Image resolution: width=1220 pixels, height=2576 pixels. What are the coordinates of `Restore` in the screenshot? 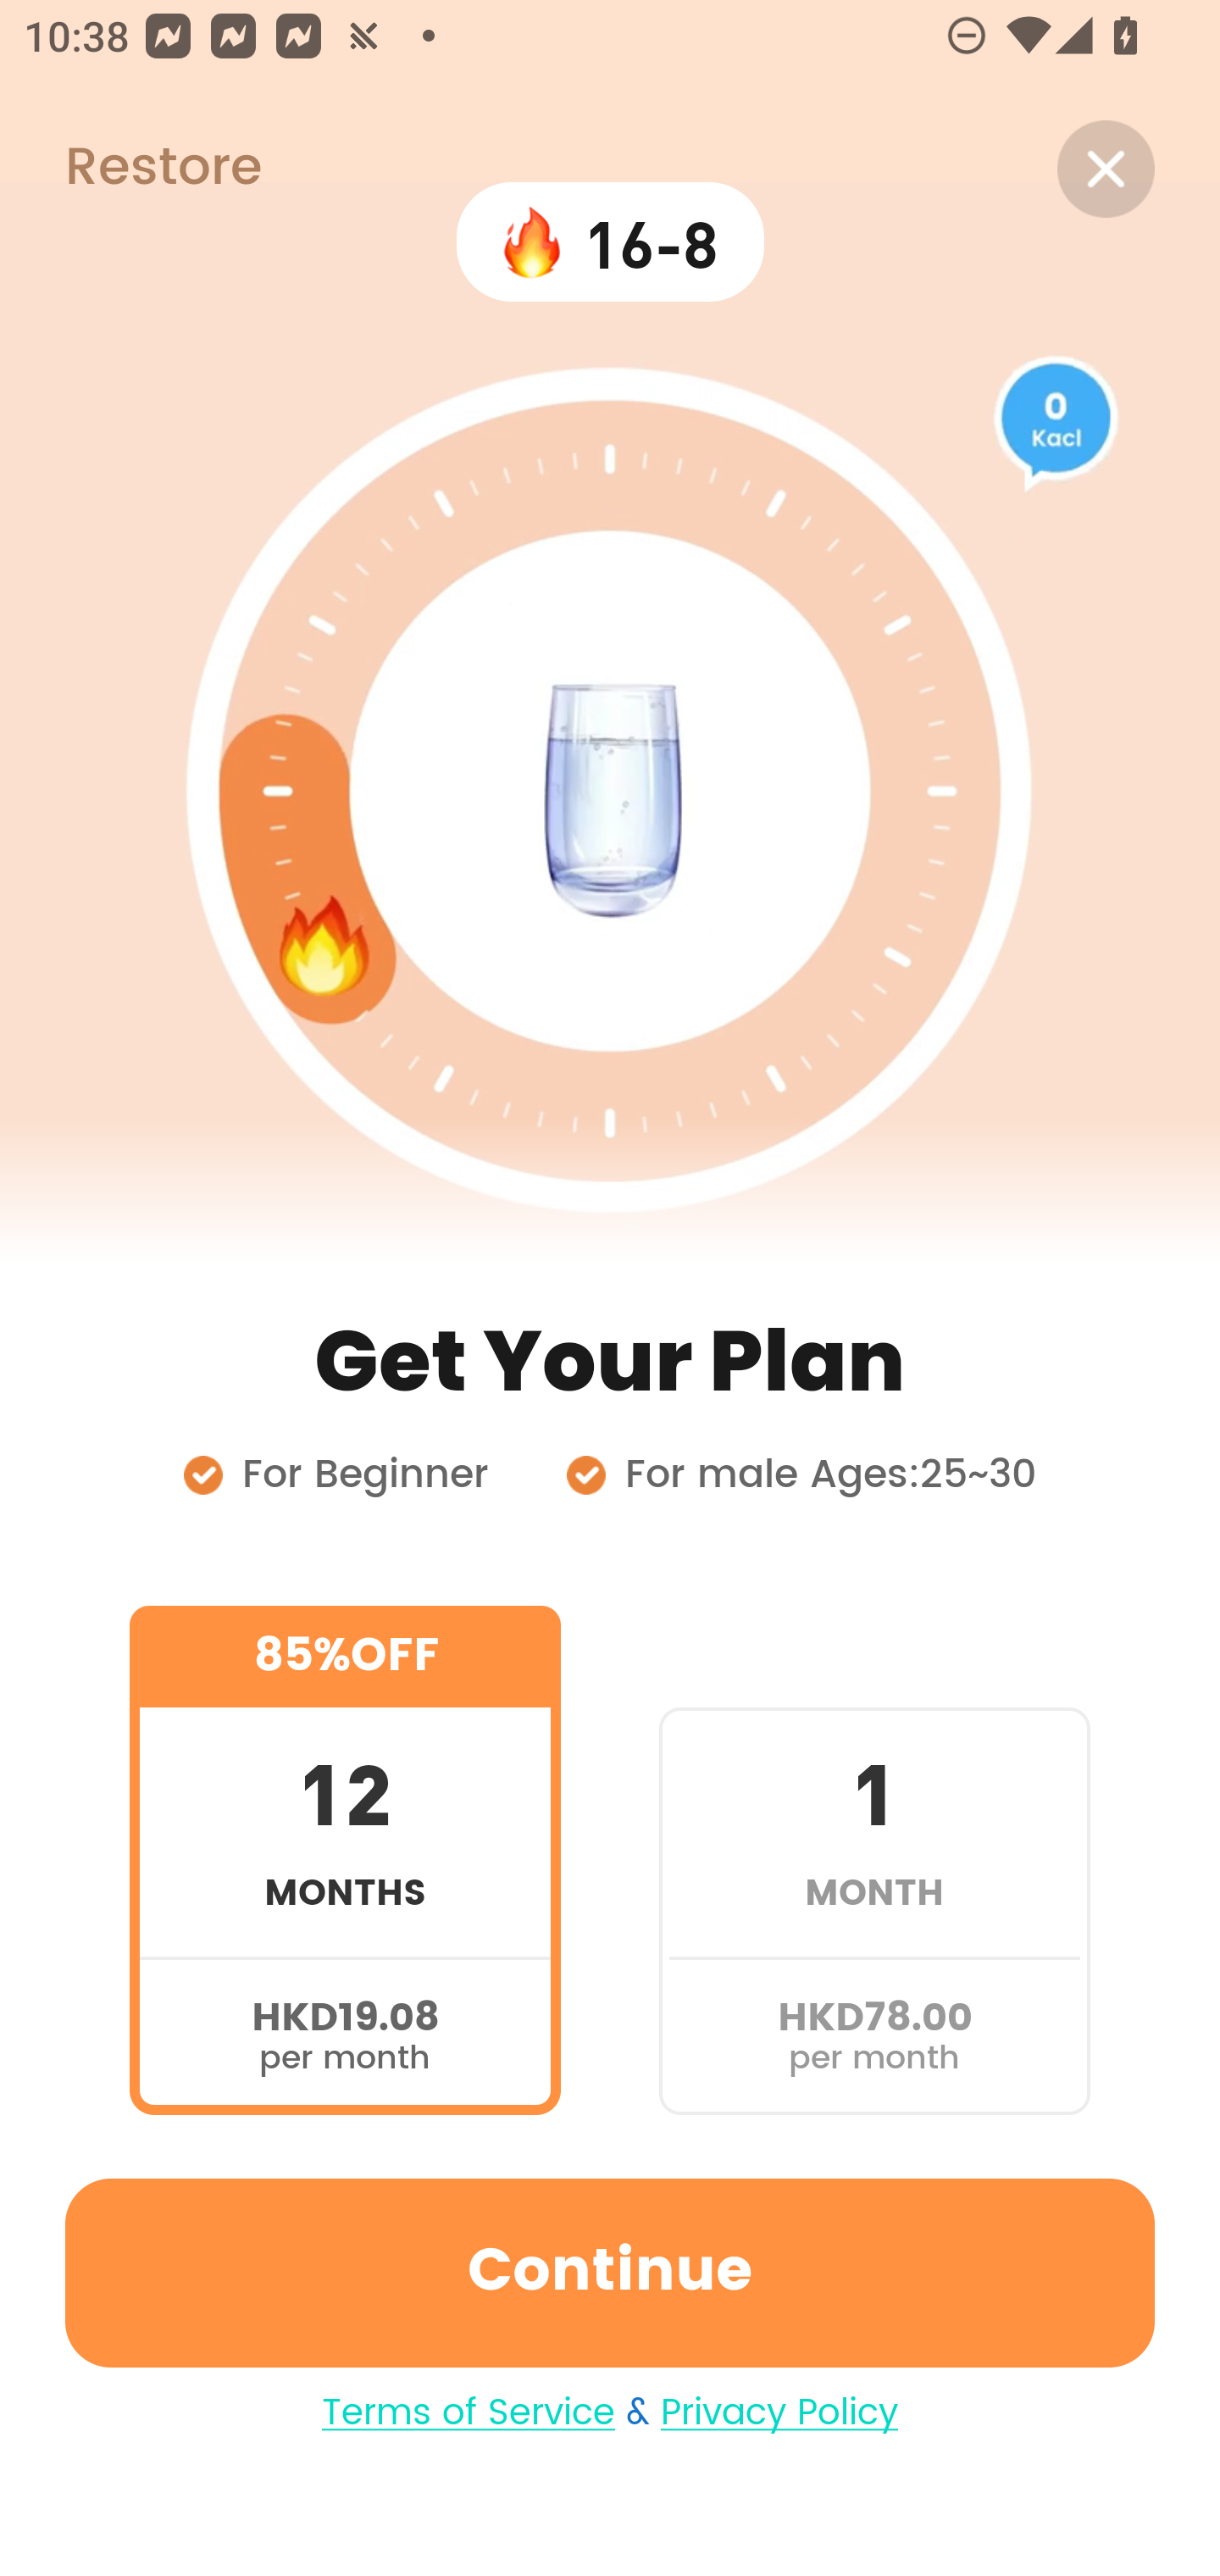 It's located at (130, 169).